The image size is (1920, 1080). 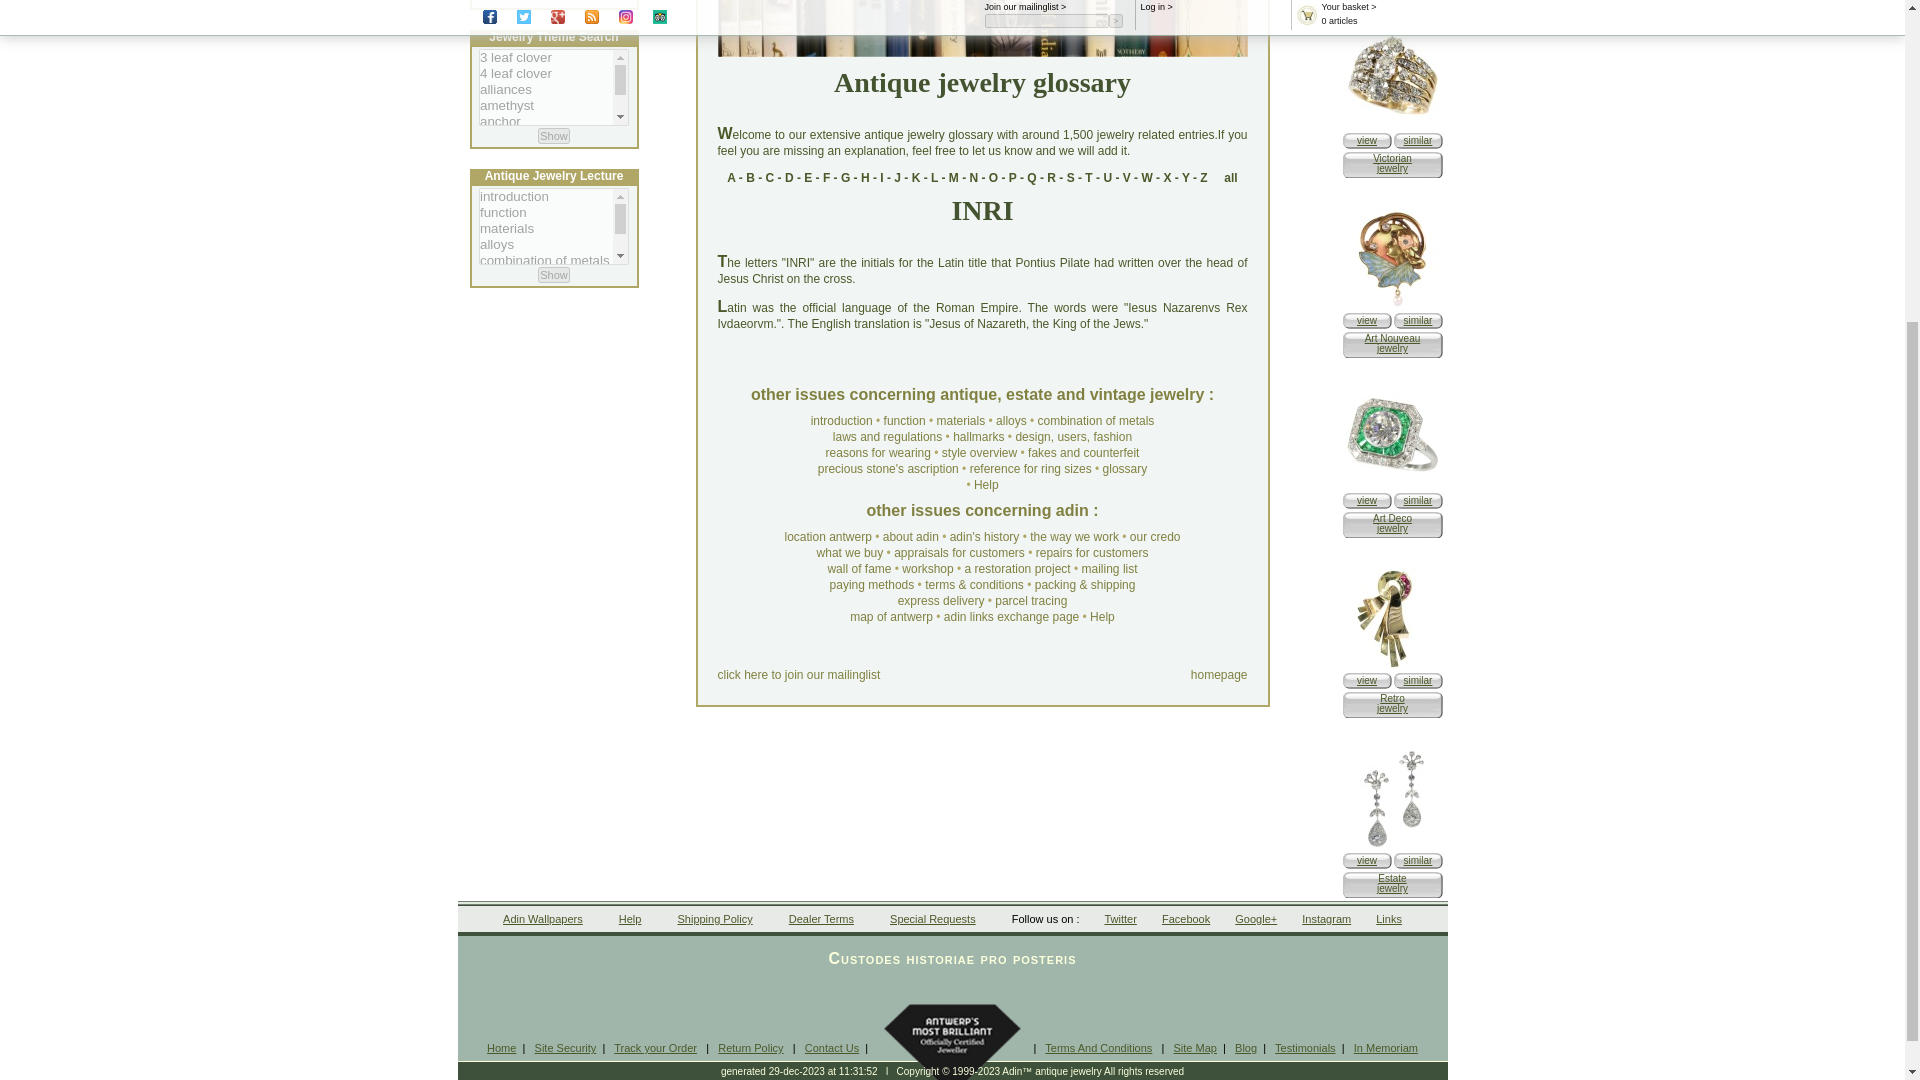 I want to click on More info on this Retro jewel, so click(x=1392, y=664).